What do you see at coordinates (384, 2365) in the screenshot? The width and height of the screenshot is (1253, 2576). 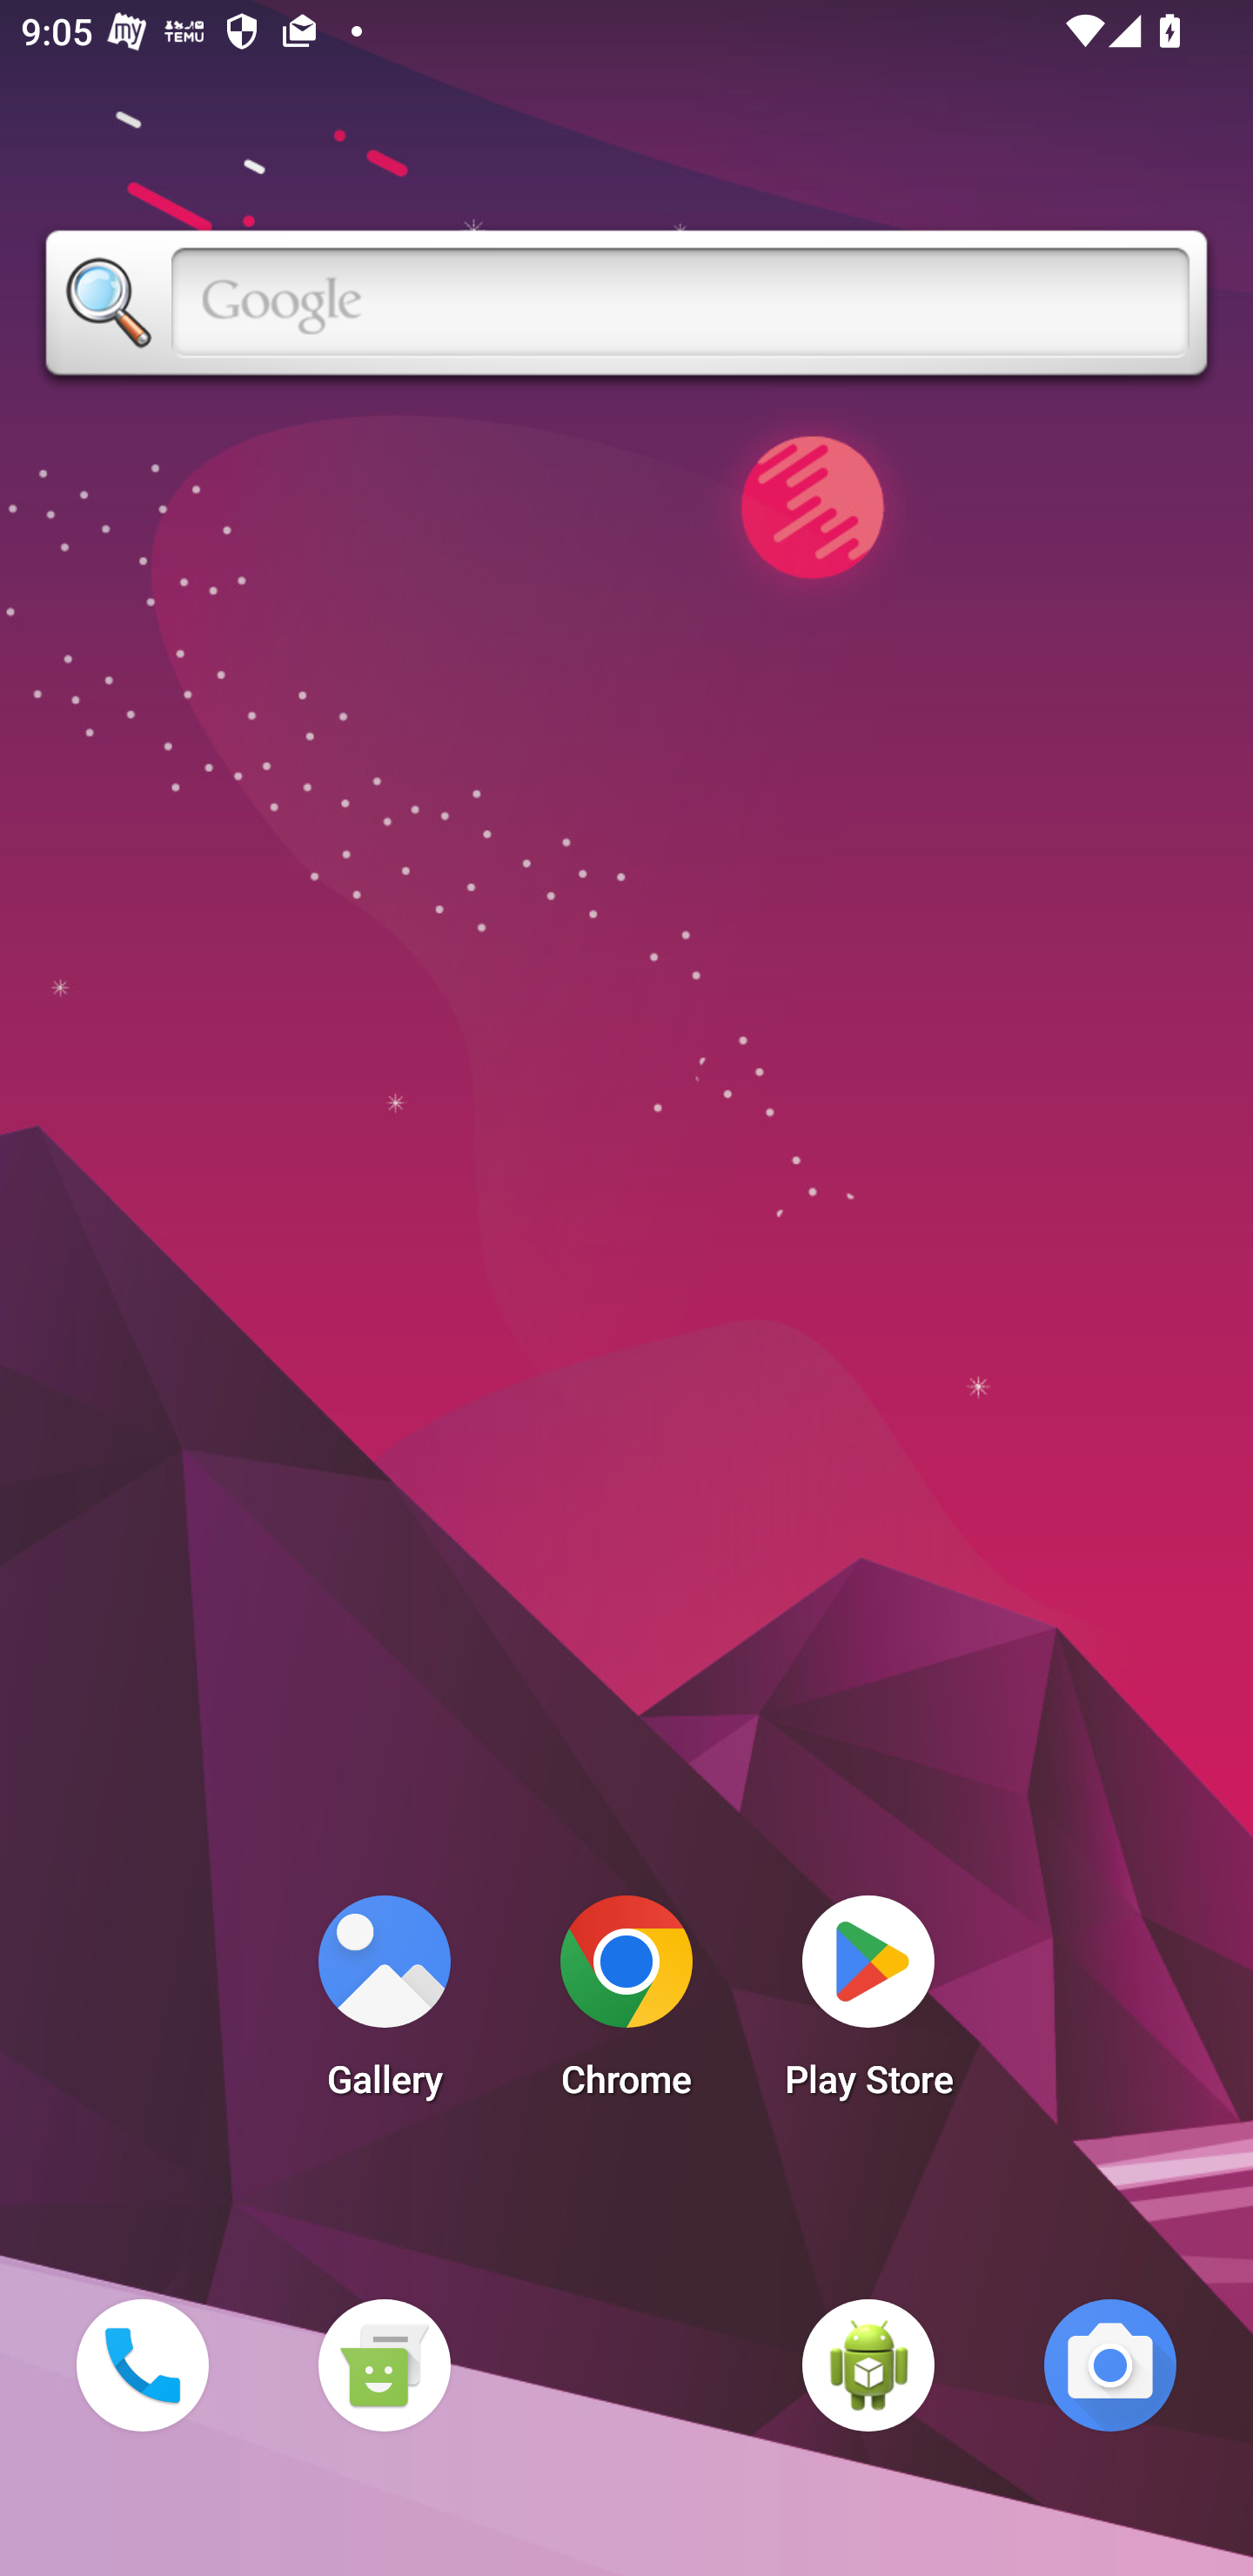 I see `Messaging` at bounding box center [384, 2365].